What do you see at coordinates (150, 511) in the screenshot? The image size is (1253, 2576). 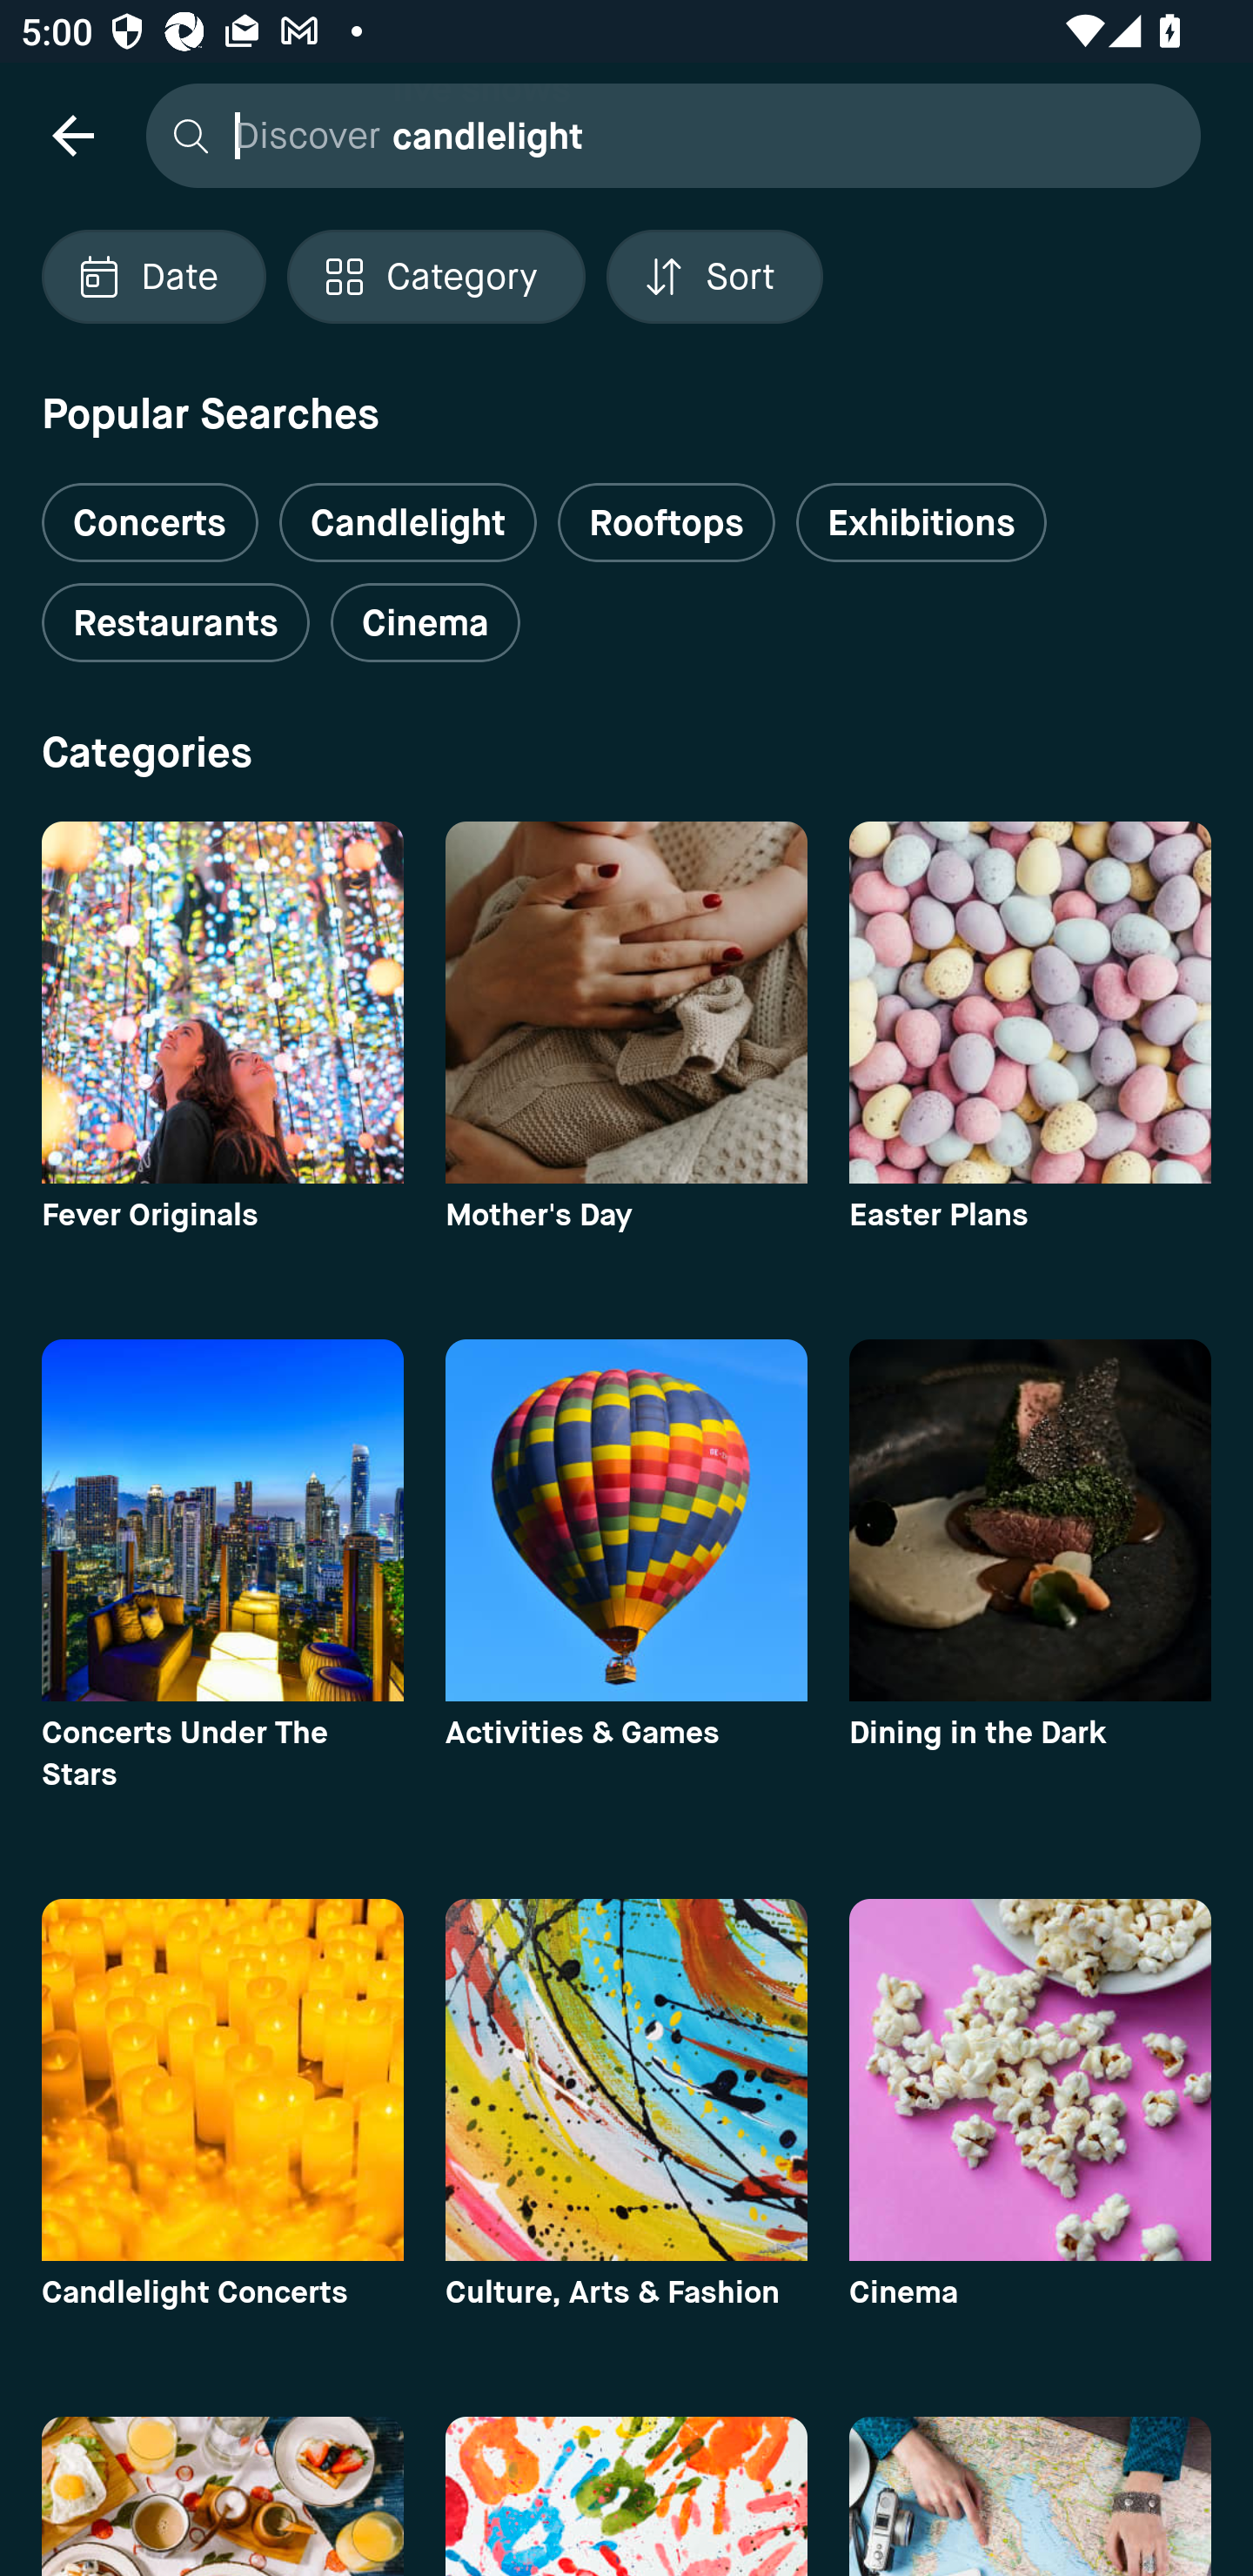 I see `Concerts` at bounding box center [150, 511].